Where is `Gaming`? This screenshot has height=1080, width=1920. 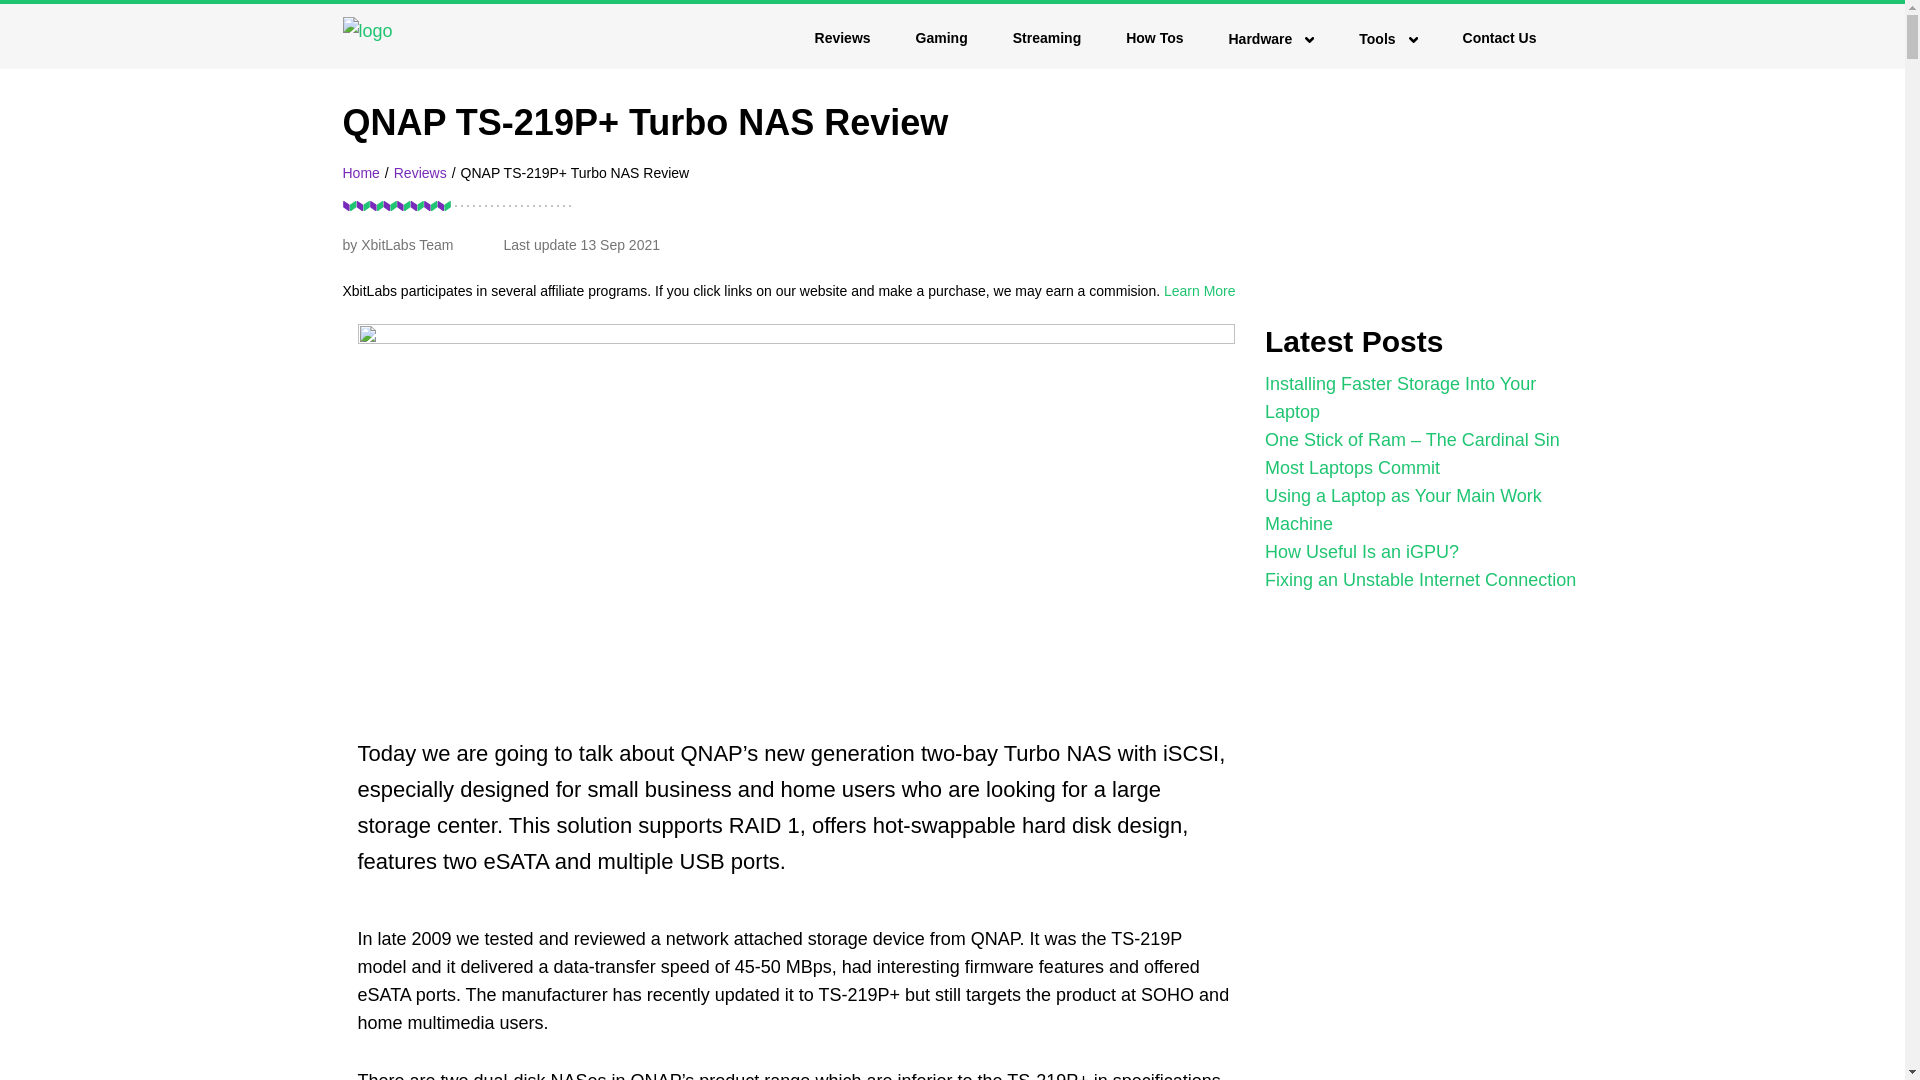 Gaming is located at coordinates (941, 38).